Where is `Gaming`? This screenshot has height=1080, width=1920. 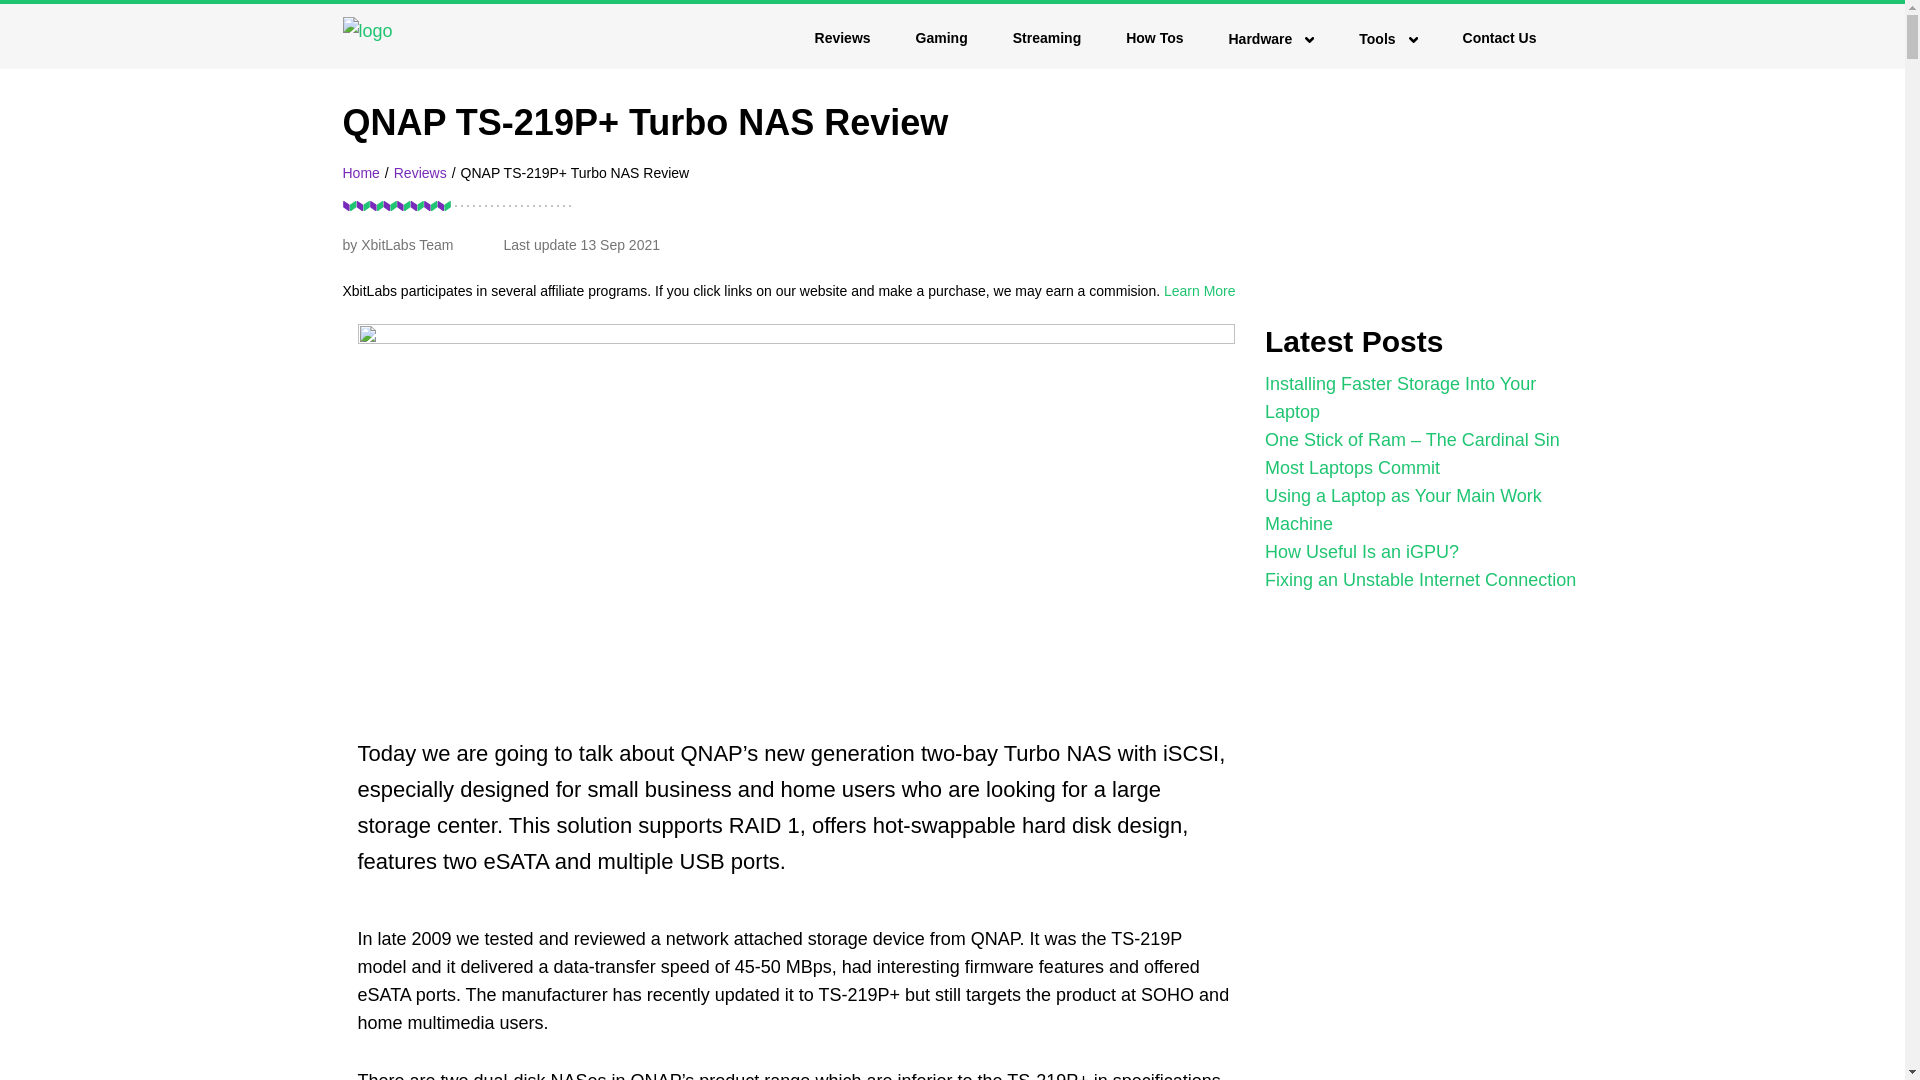 Gaming is located at coordinates (941, 38).